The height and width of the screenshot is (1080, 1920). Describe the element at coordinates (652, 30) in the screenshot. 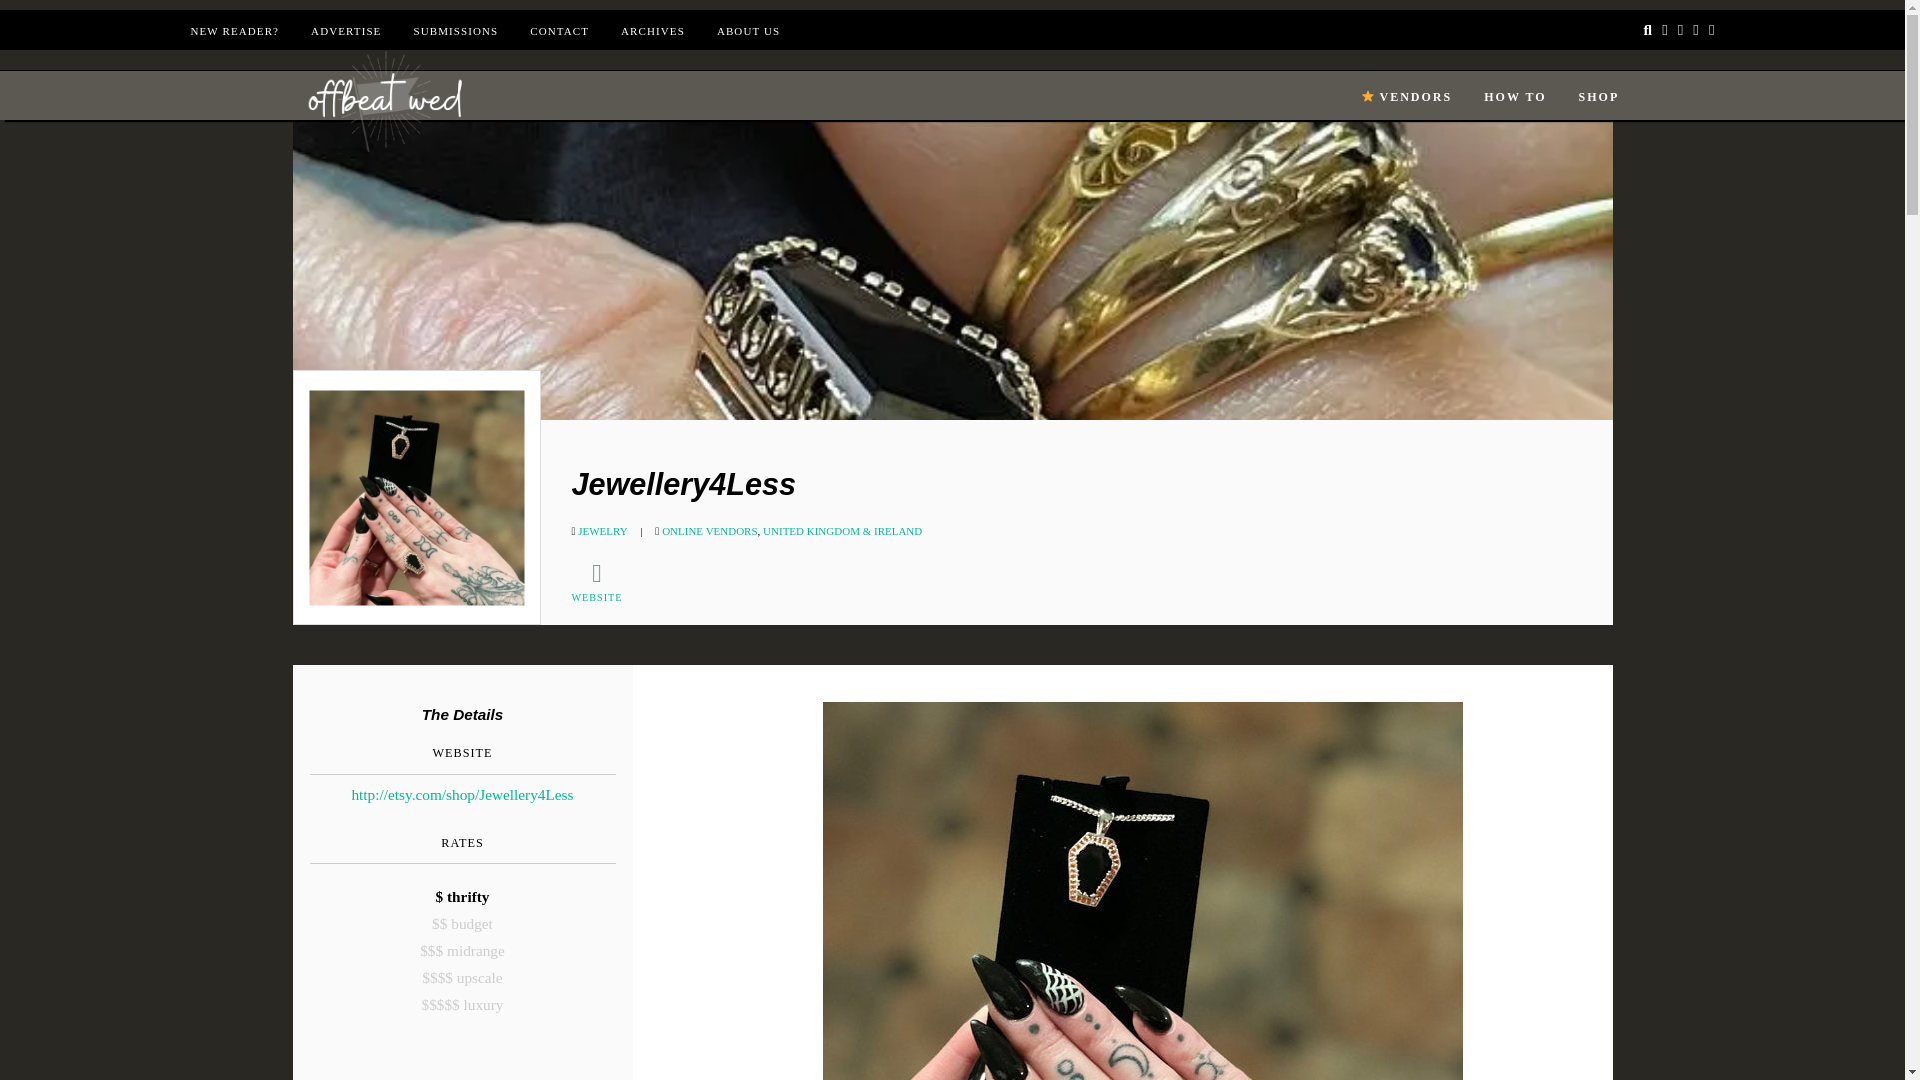

I see `ARCHIVES` at that location.